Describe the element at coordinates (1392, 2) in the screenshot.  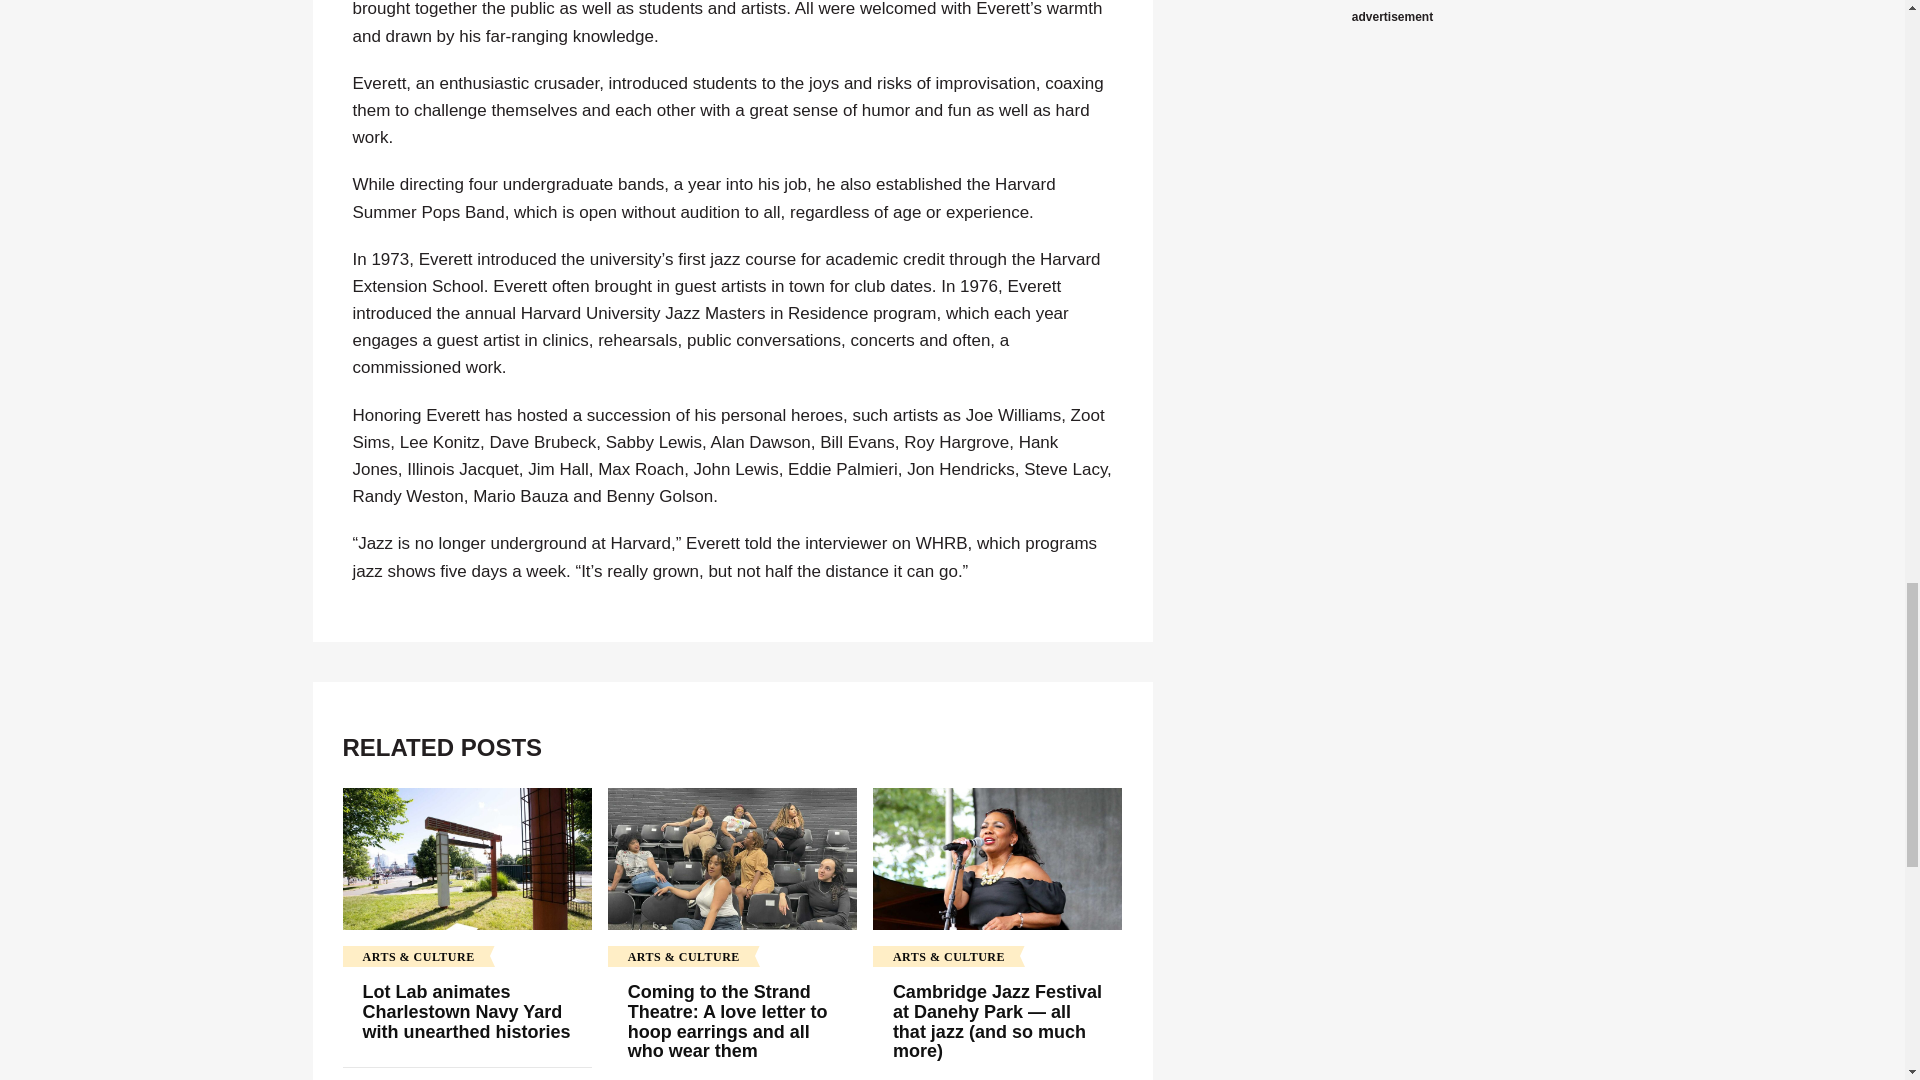
I see `3rd party ad content` at that location.